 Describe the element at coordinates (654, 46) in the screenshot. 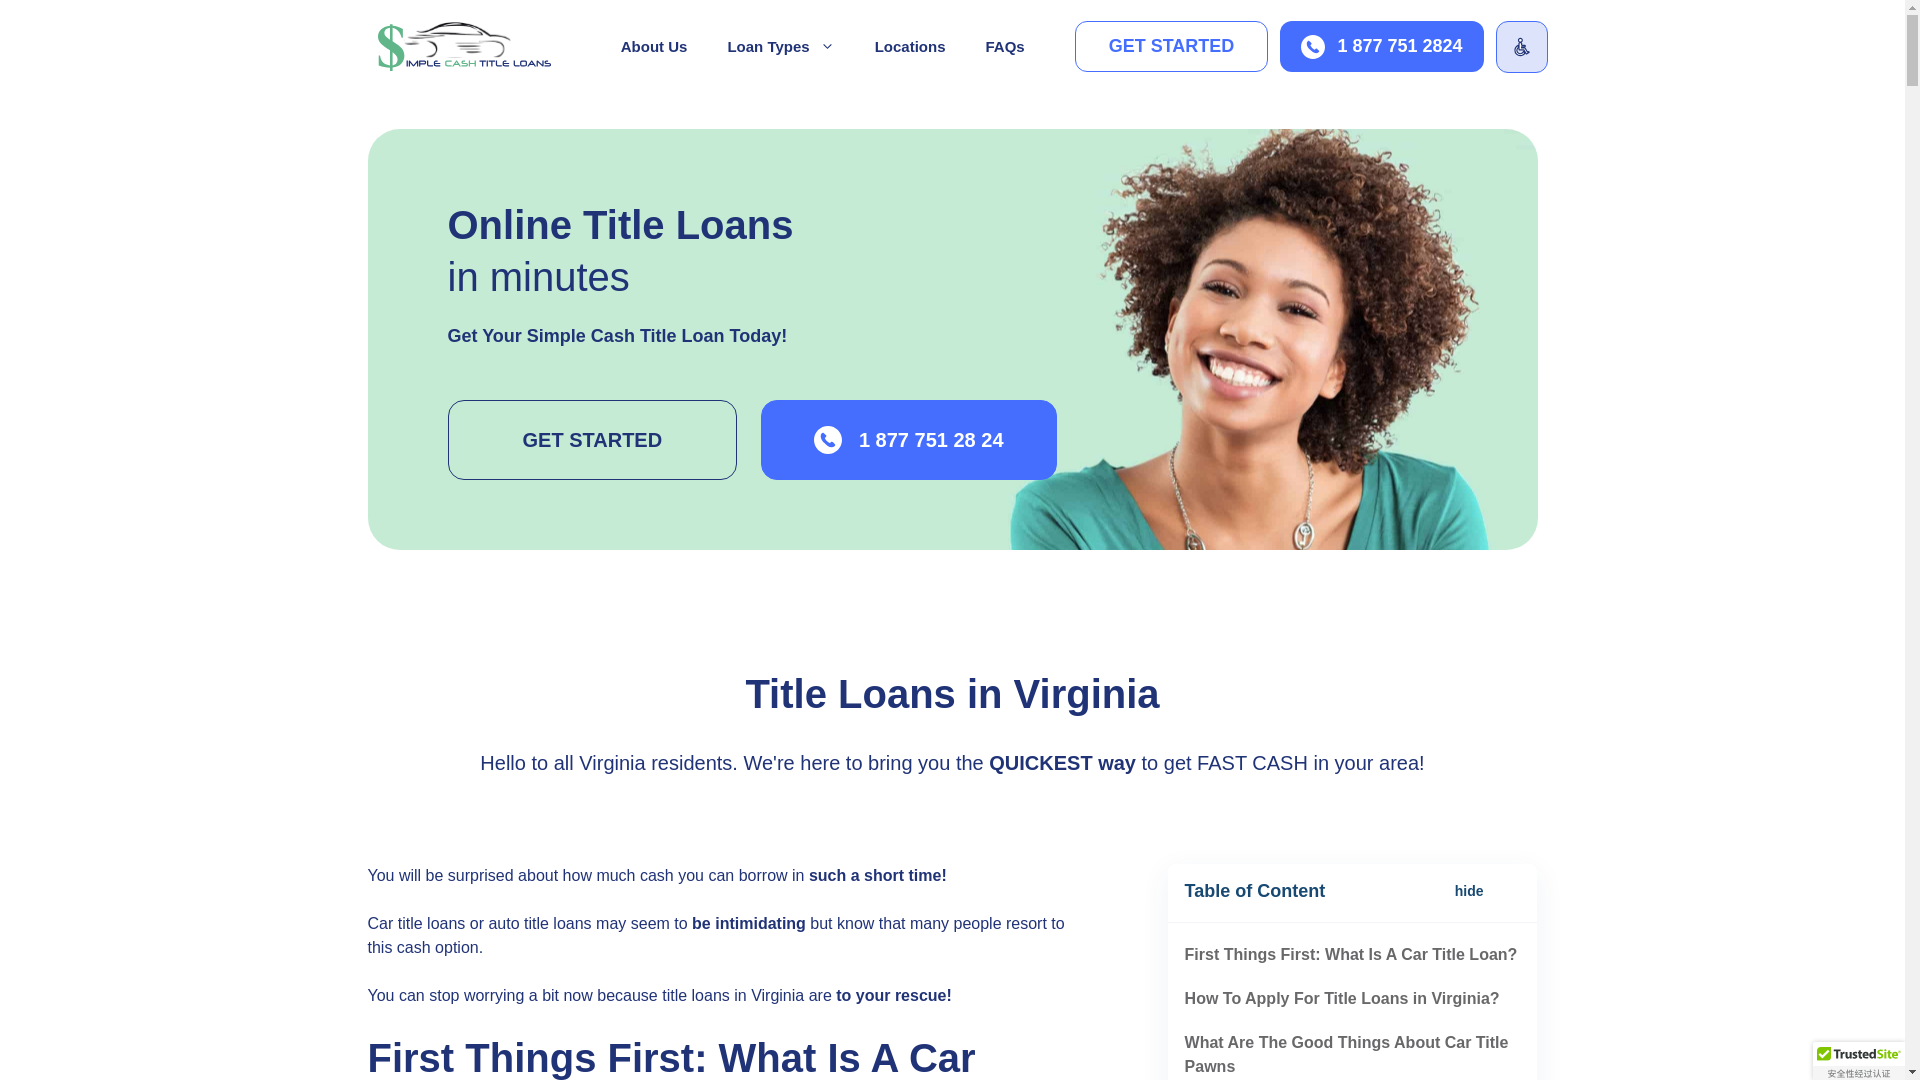

I see `About Us` at that location.